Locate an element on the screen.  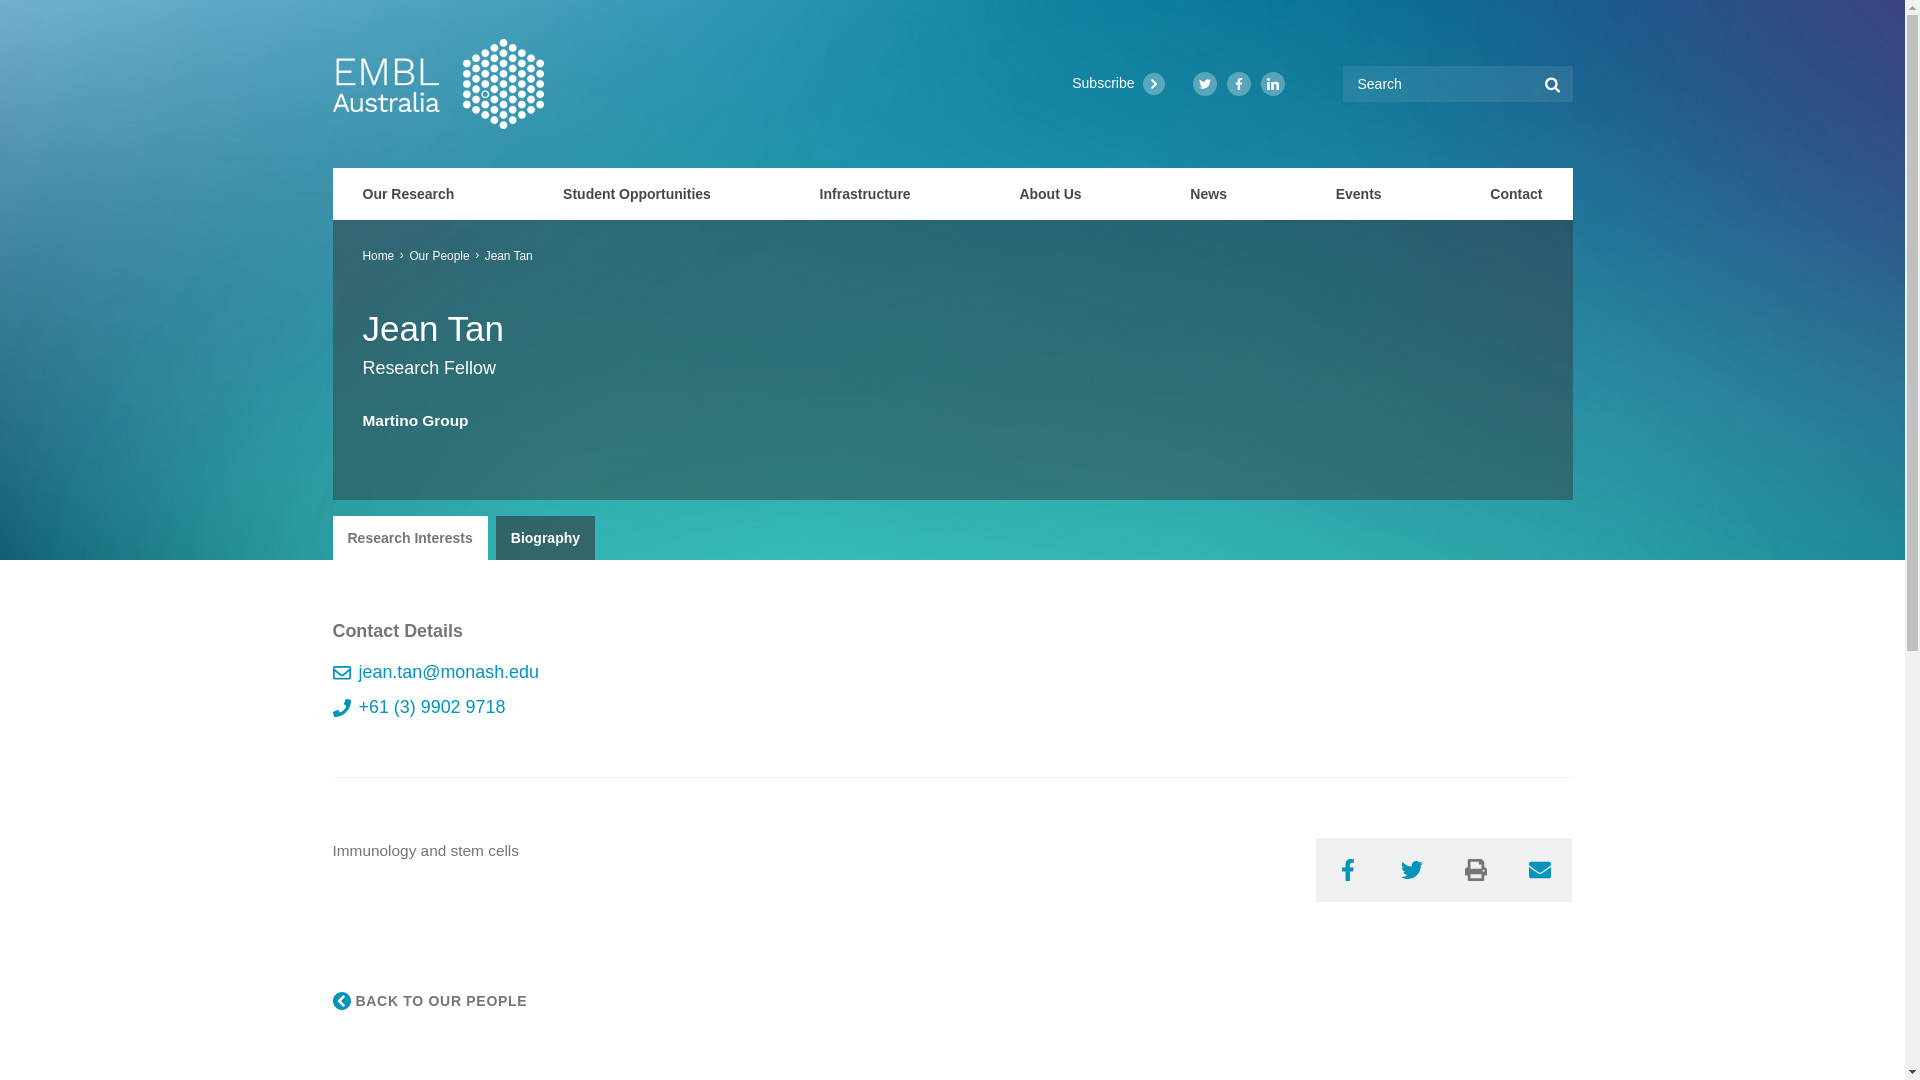
EMBL Australia is located at coordinates (438, 83).